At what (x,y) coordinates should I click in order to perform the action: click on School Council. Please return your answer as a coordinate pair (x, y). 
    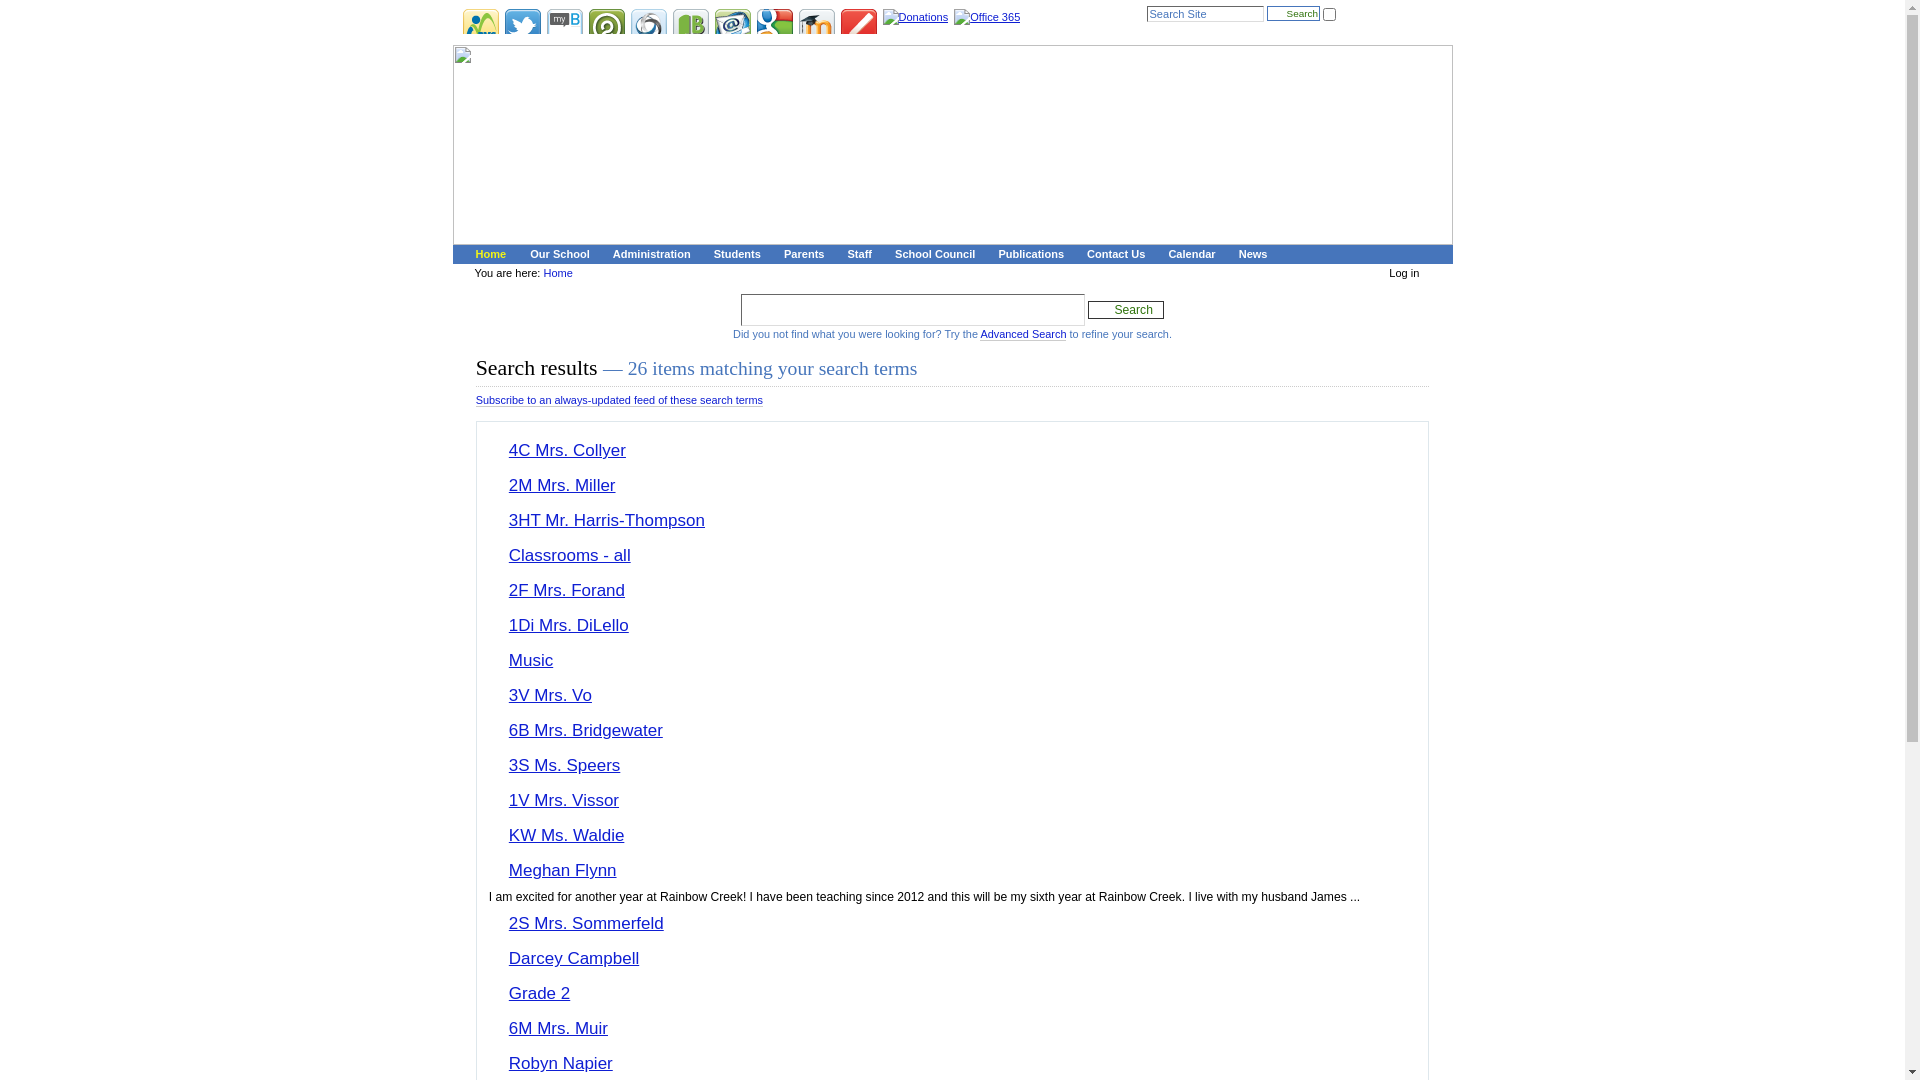
    Looking at the image, I should click on (932, 254).